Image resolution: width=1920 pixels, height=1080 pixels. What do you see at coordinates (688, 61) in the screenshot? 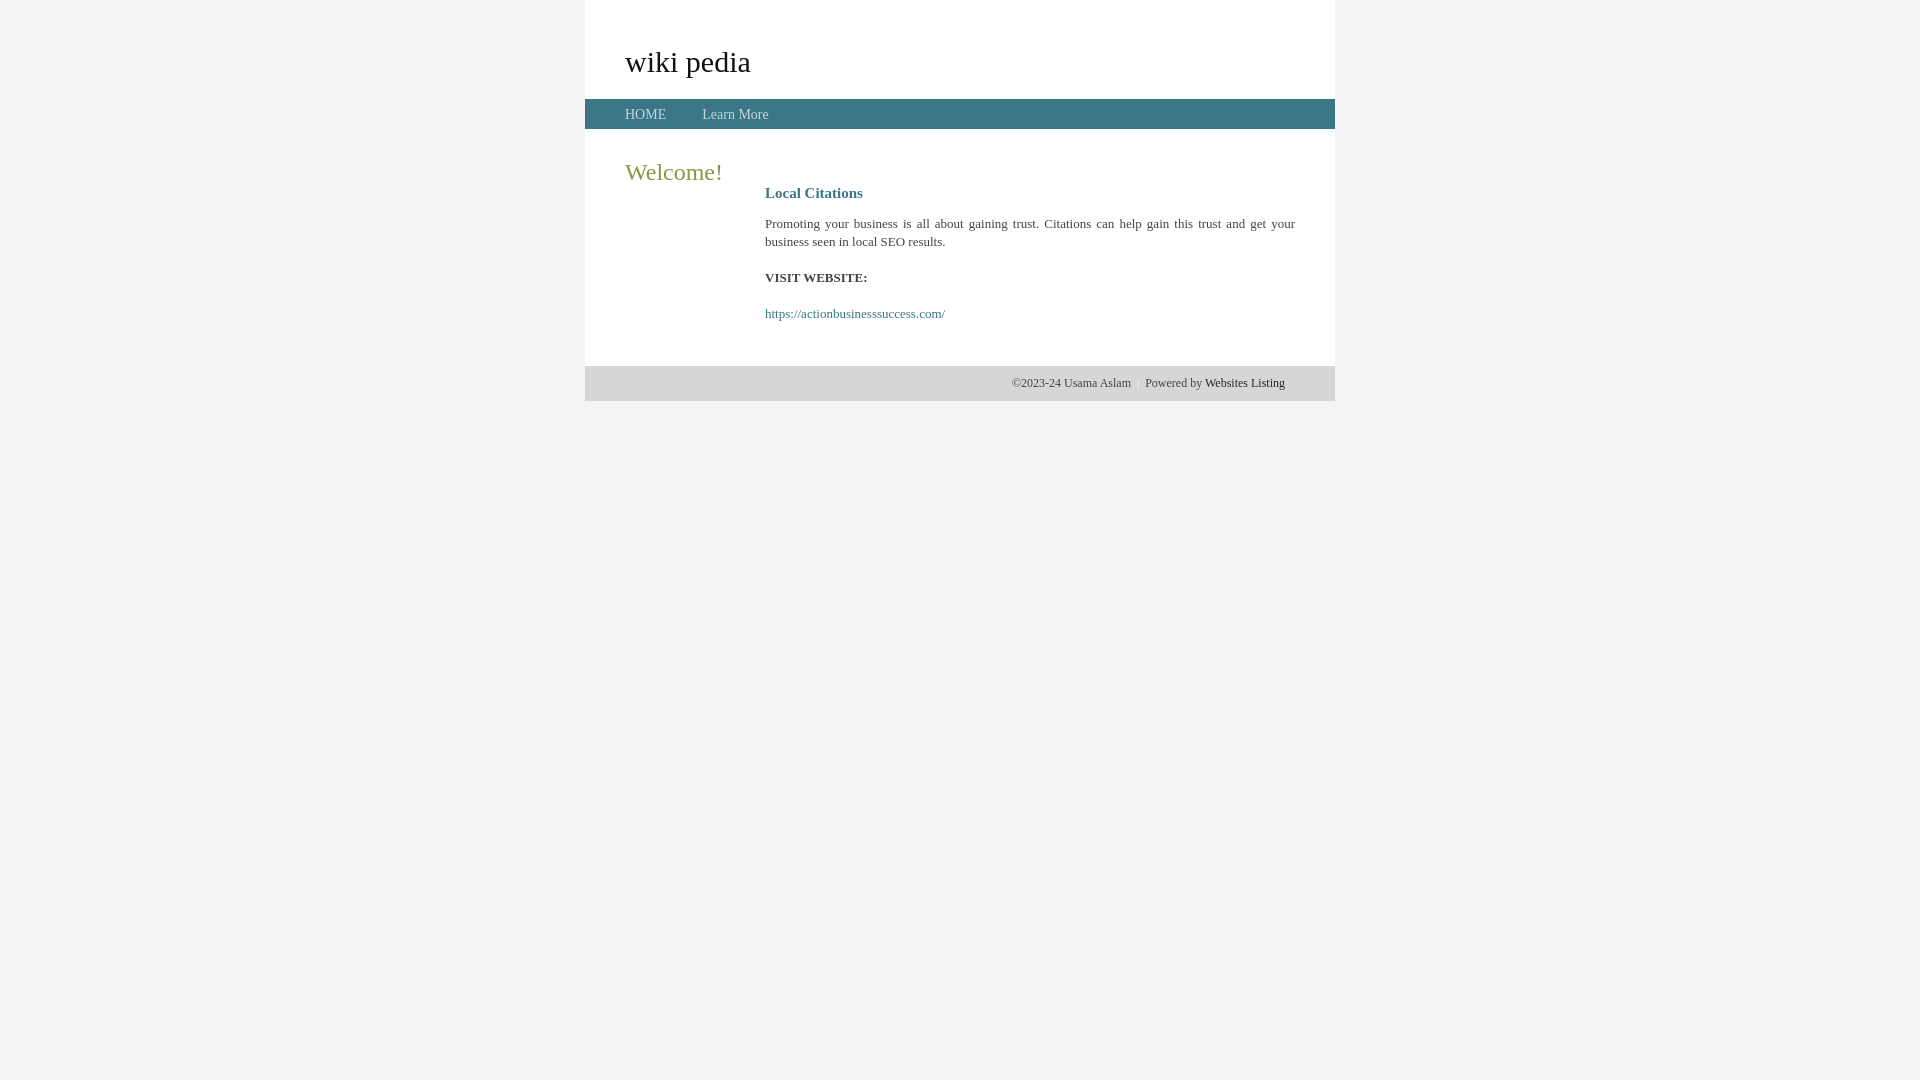
I see `wiki pedia` at bounding box center [688, 61].